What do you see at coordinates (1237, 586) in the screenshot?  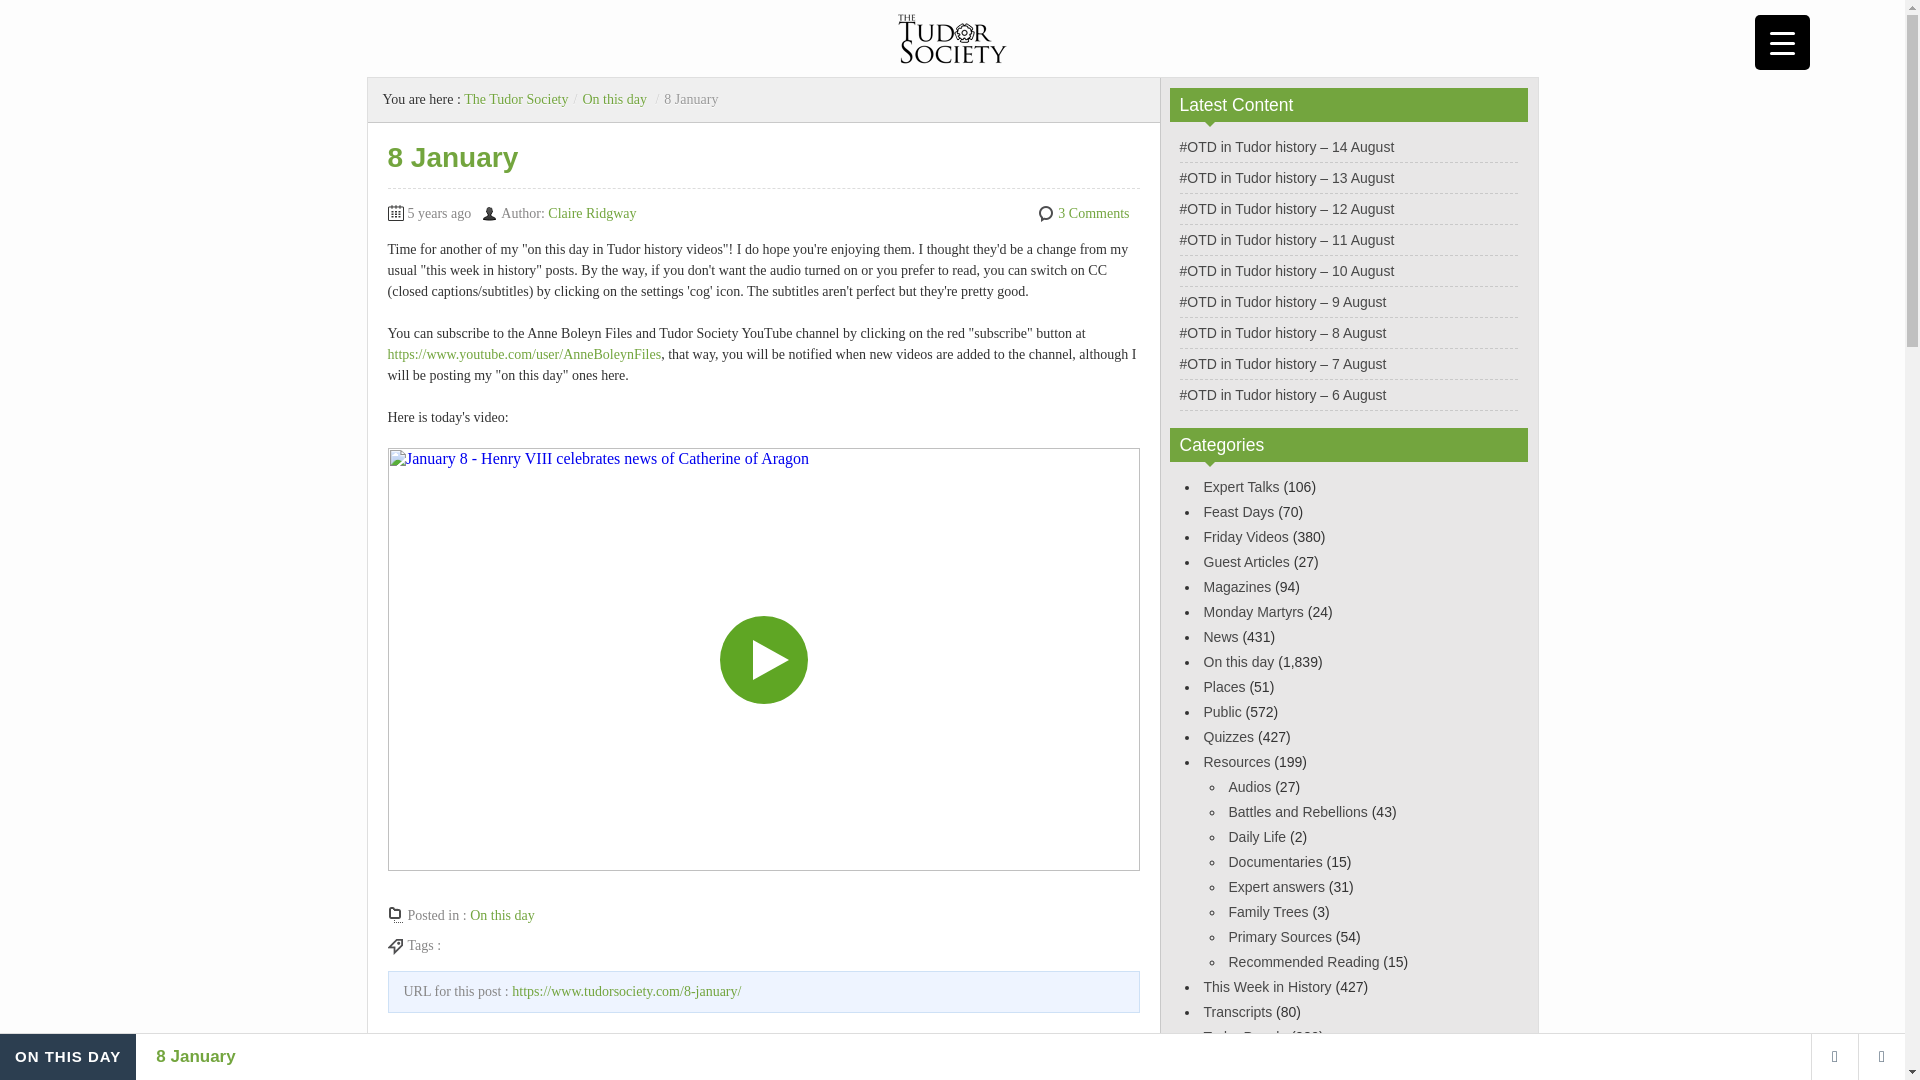 I see `Magazines` at bounding box center [1237, 586].